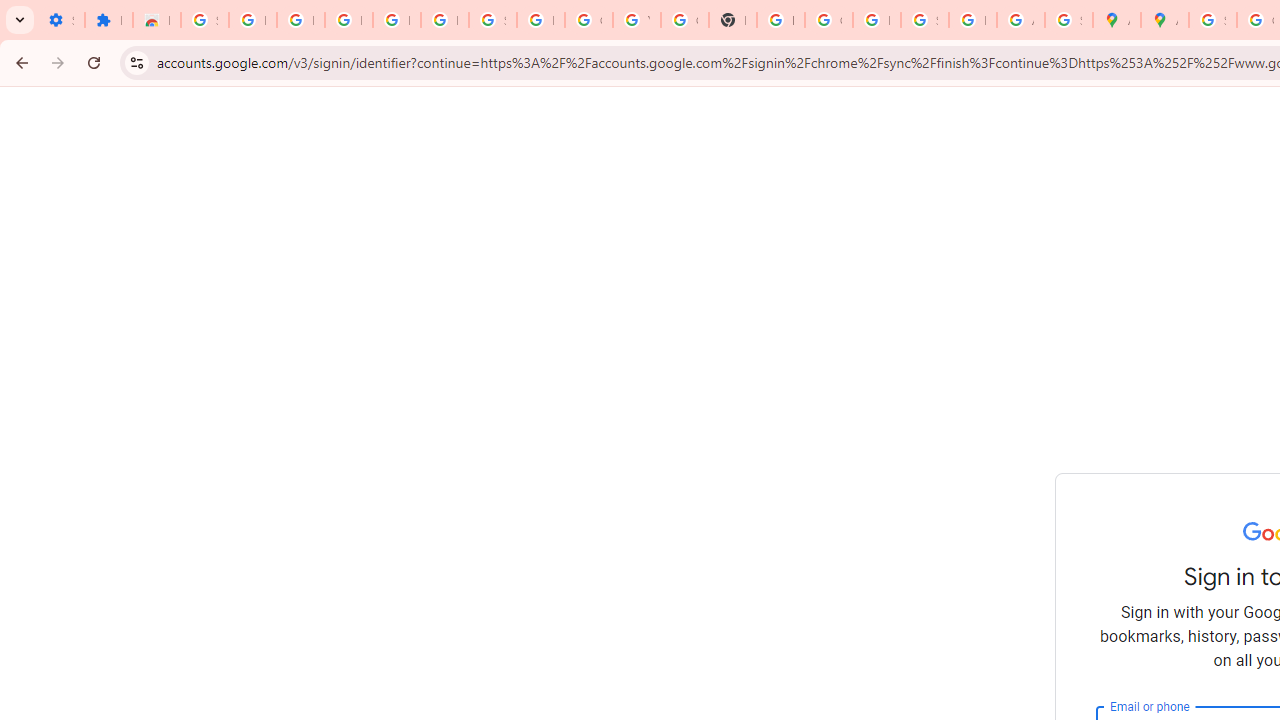  Describe the element at coordinates (1068, 20) in the screenshot. I see `Safety in Our Products - Google Safety Center` at that location.